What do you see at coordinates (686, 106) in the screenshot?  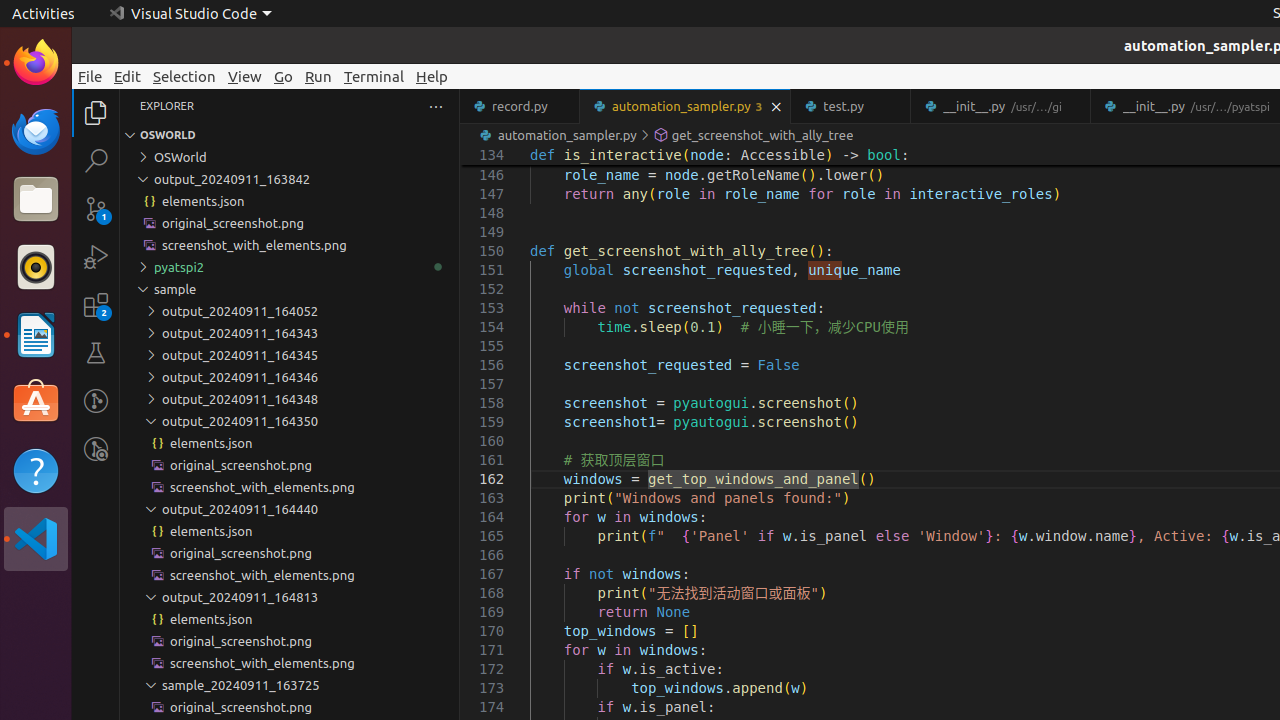 I see `automation_sampler.py` at bounding box center [686, 106].